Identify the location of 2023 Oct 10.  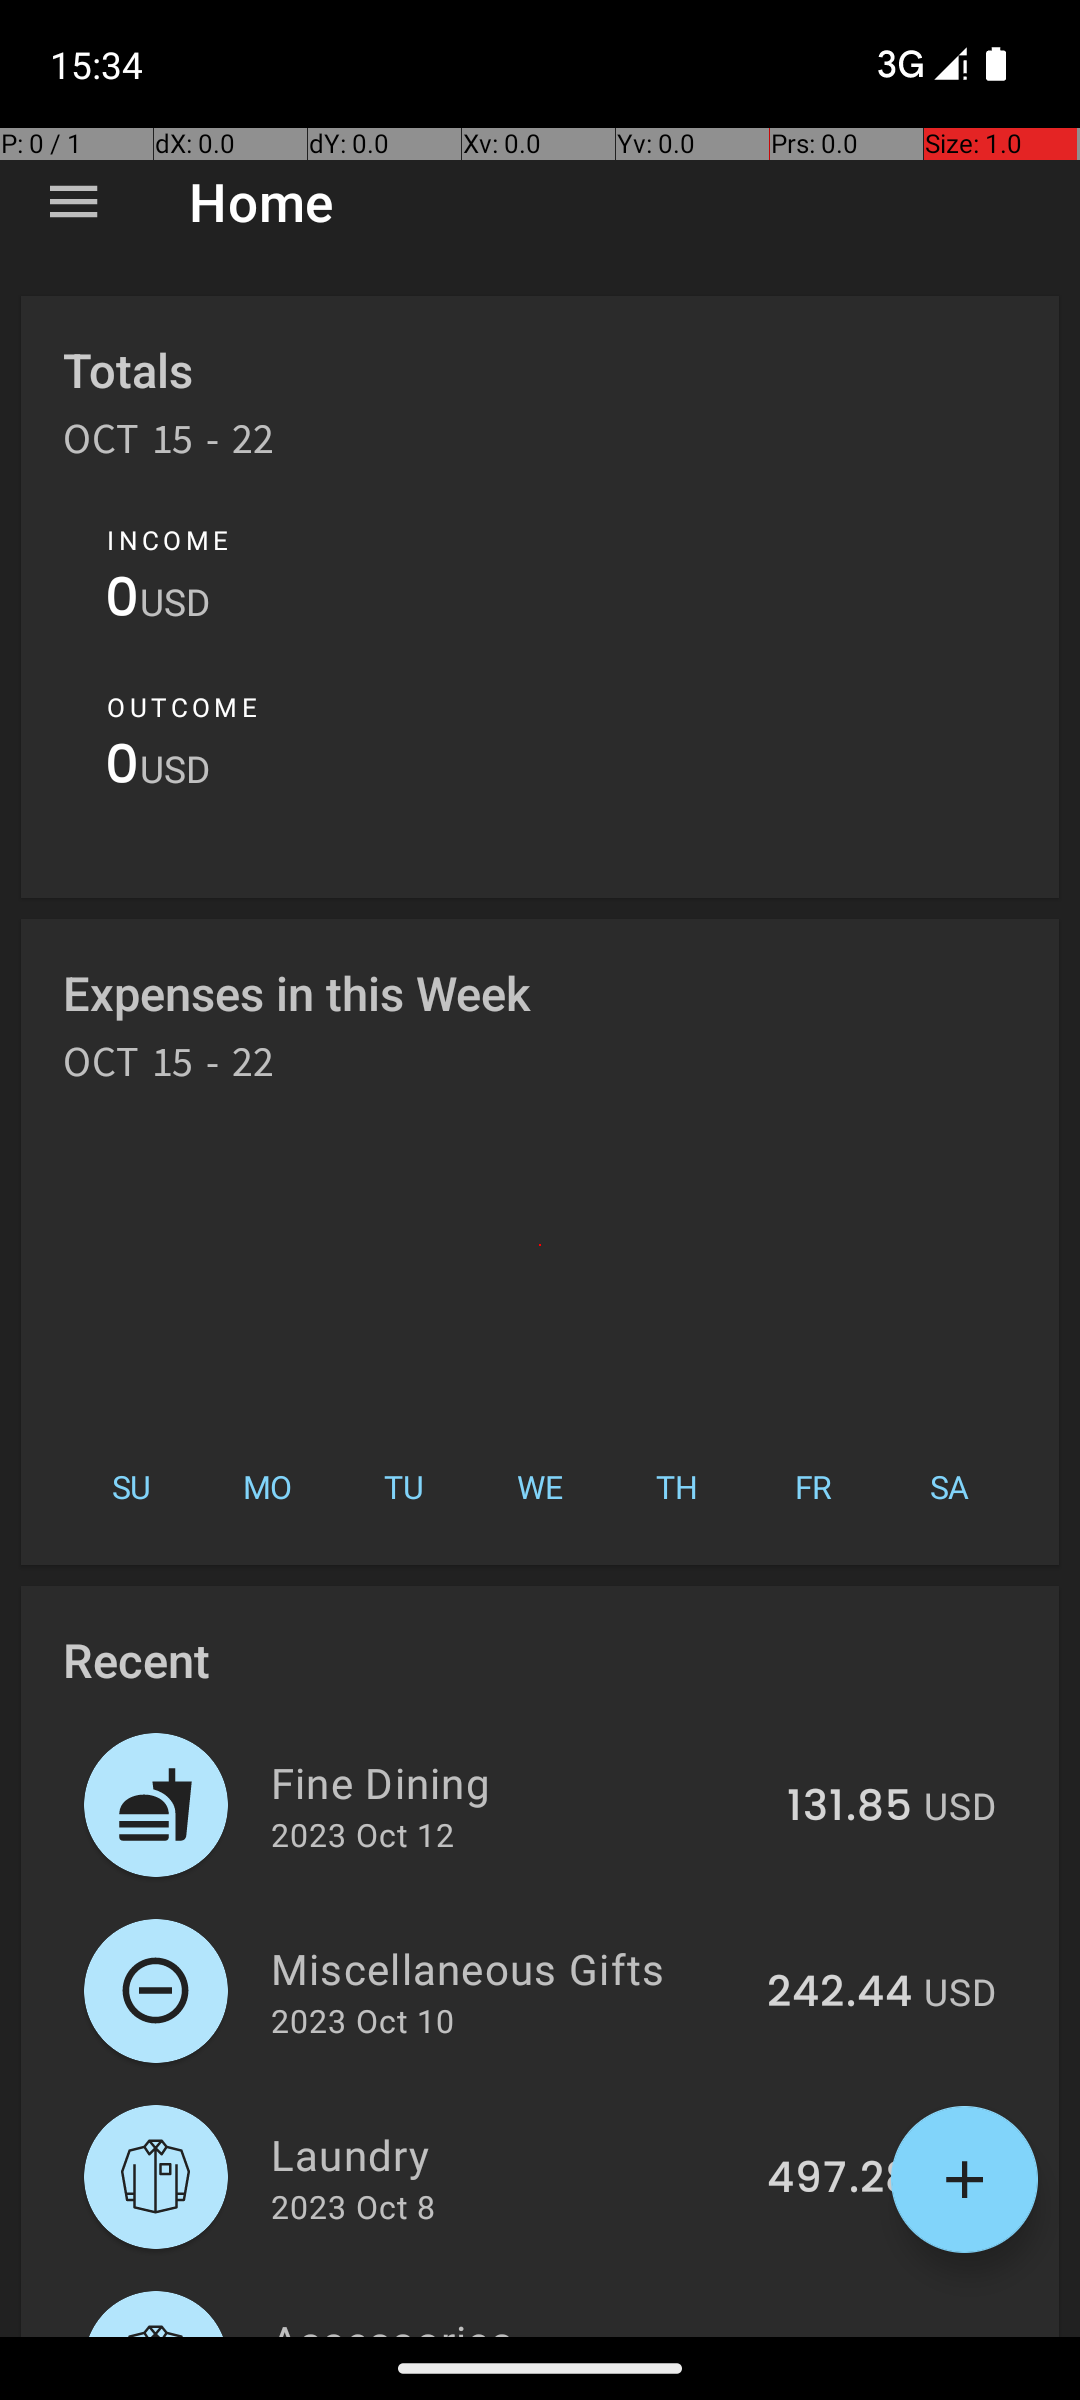
(362, 2020).